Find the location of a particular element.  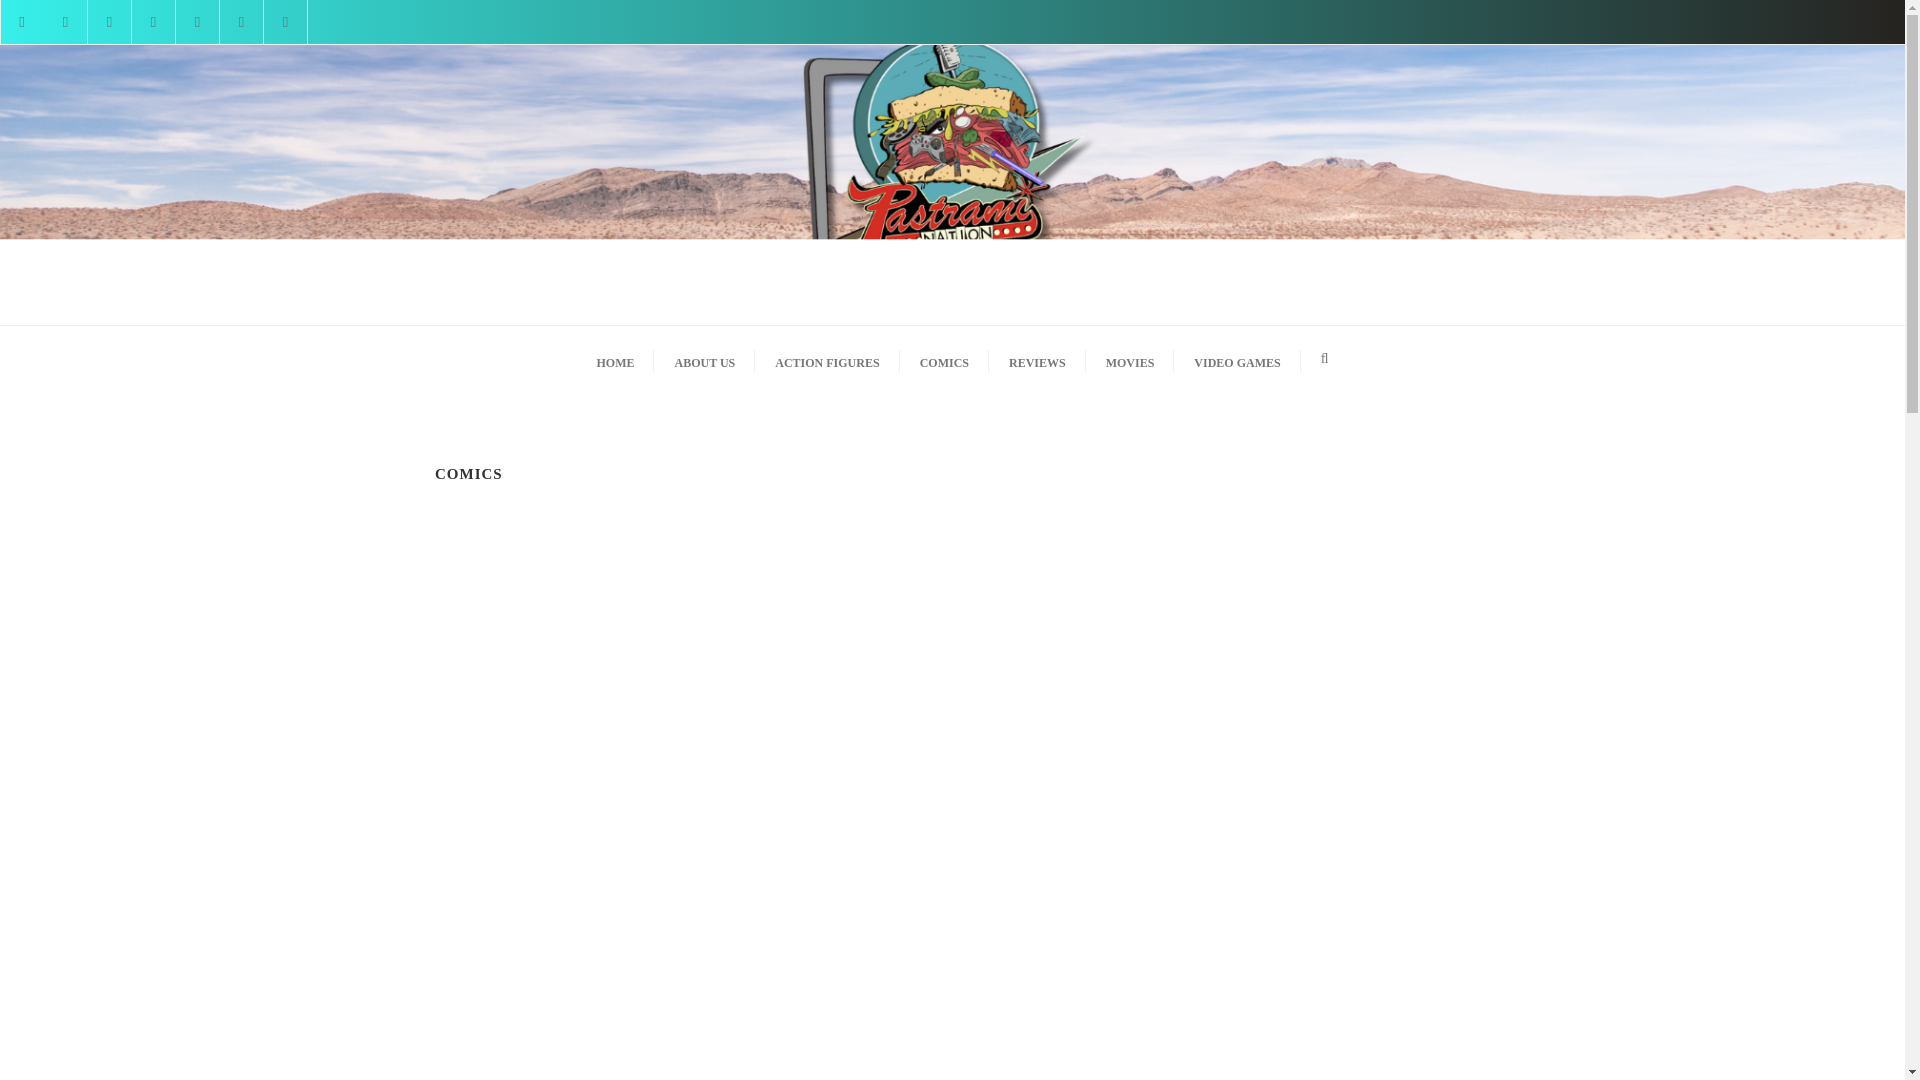

REVIEWS is located at coordinates (1037, 358).